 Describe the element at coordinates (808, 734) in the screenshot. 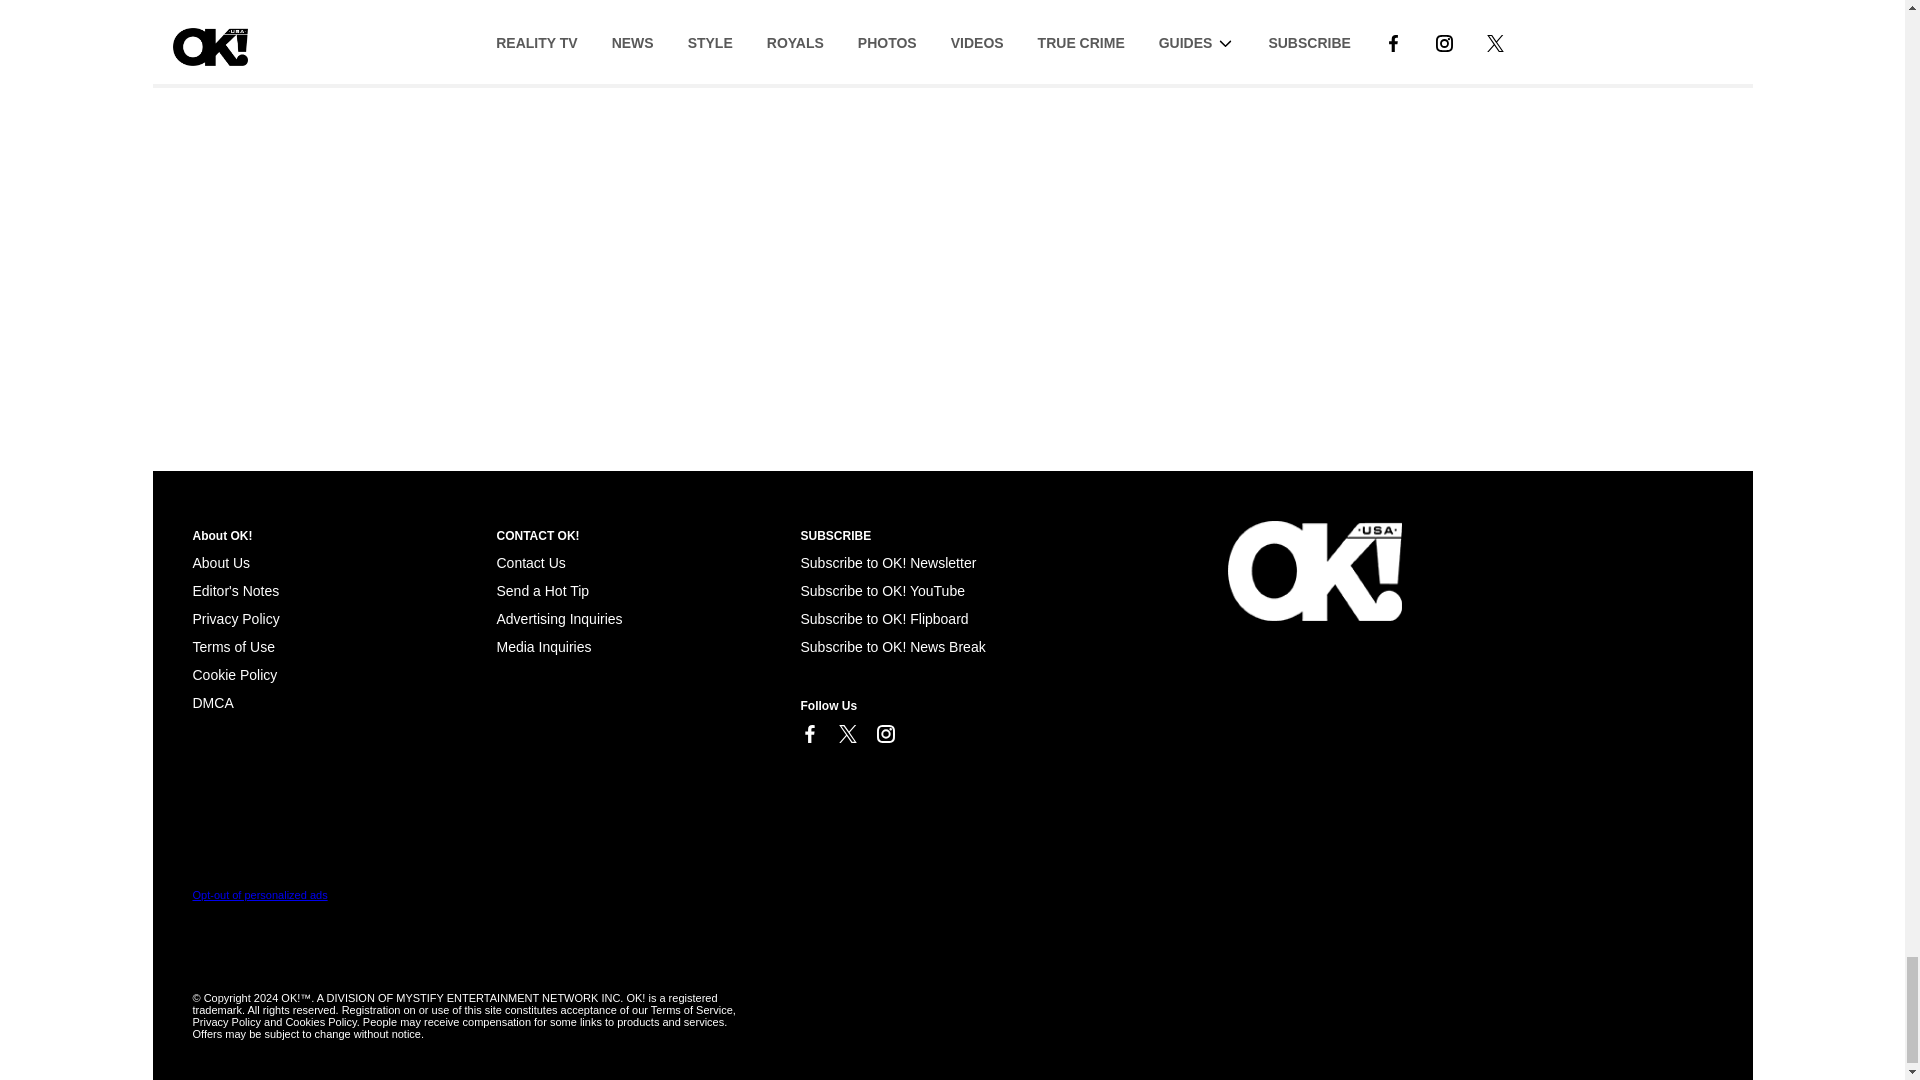

I see `Link to Facebook` at that location.